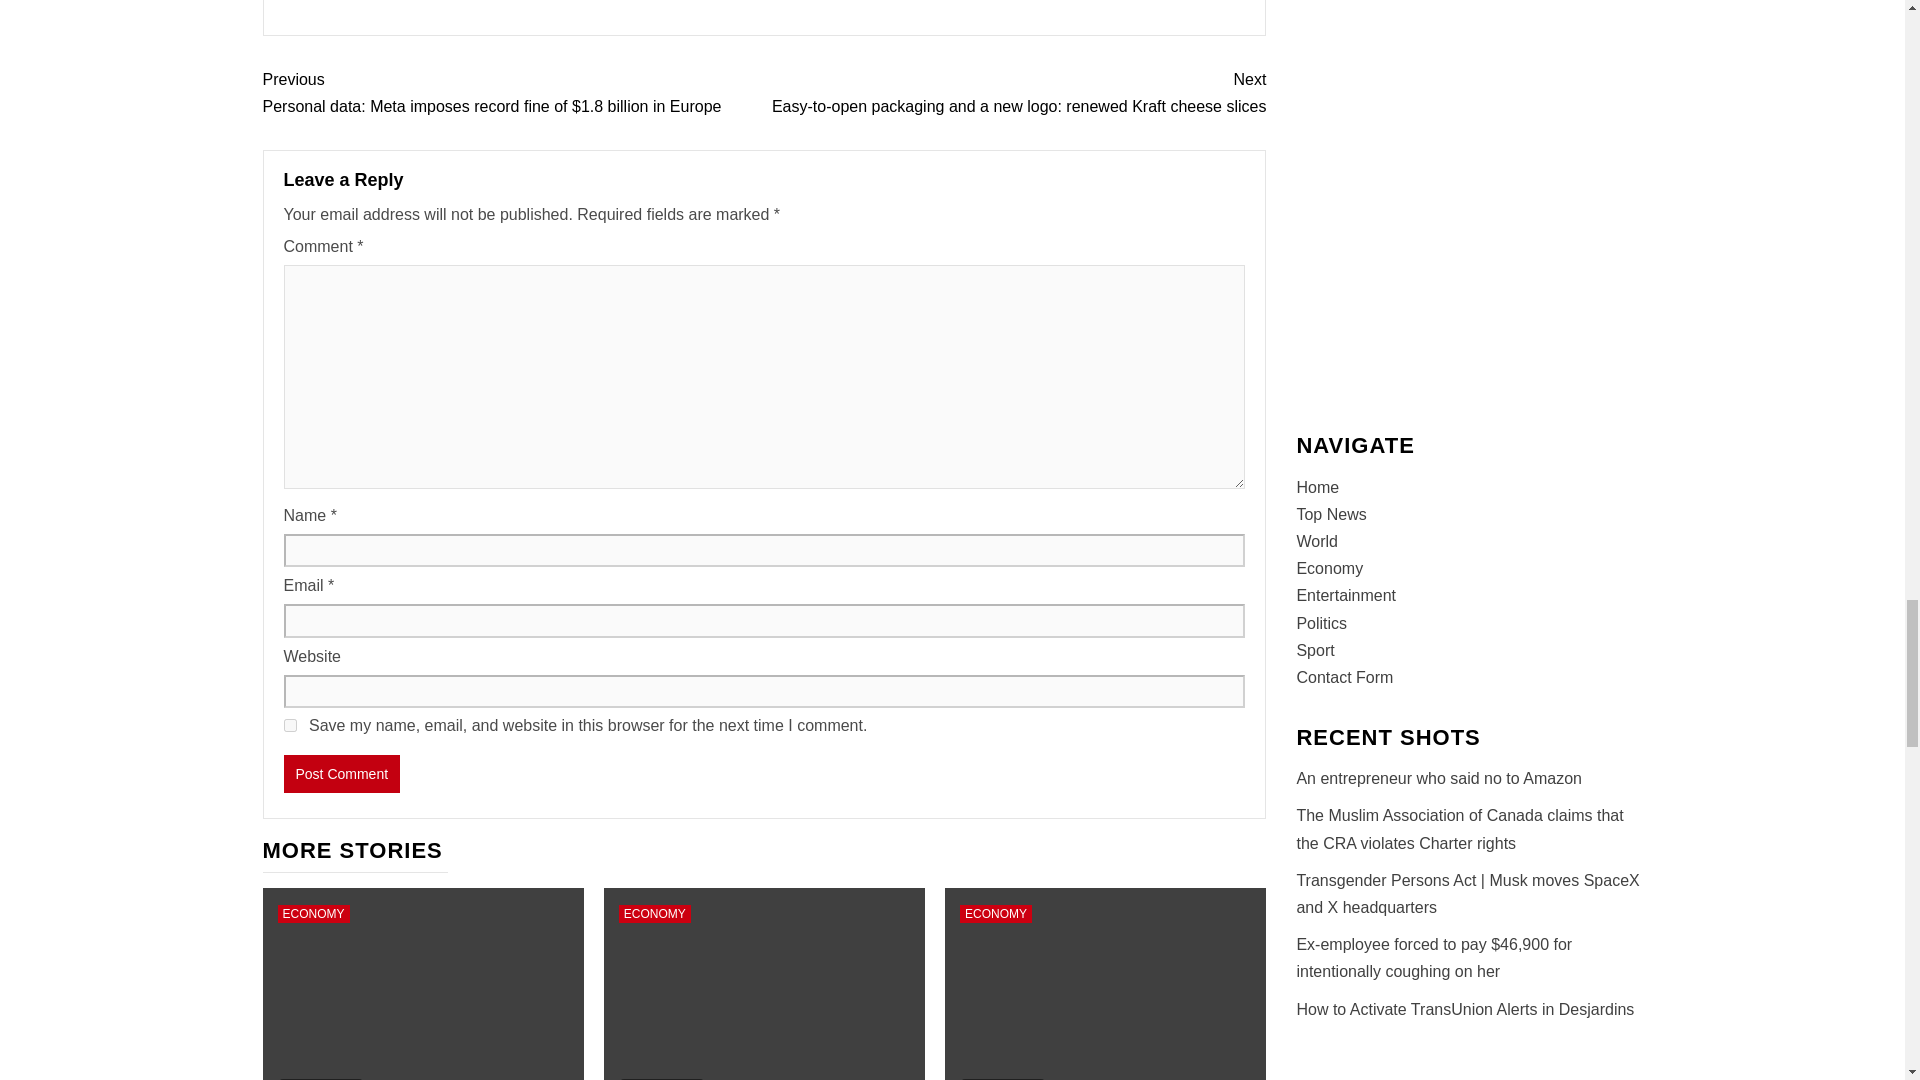 This screenshot has width=1920, height=1080. I want to click on ECONOMY, so click(314, 914).